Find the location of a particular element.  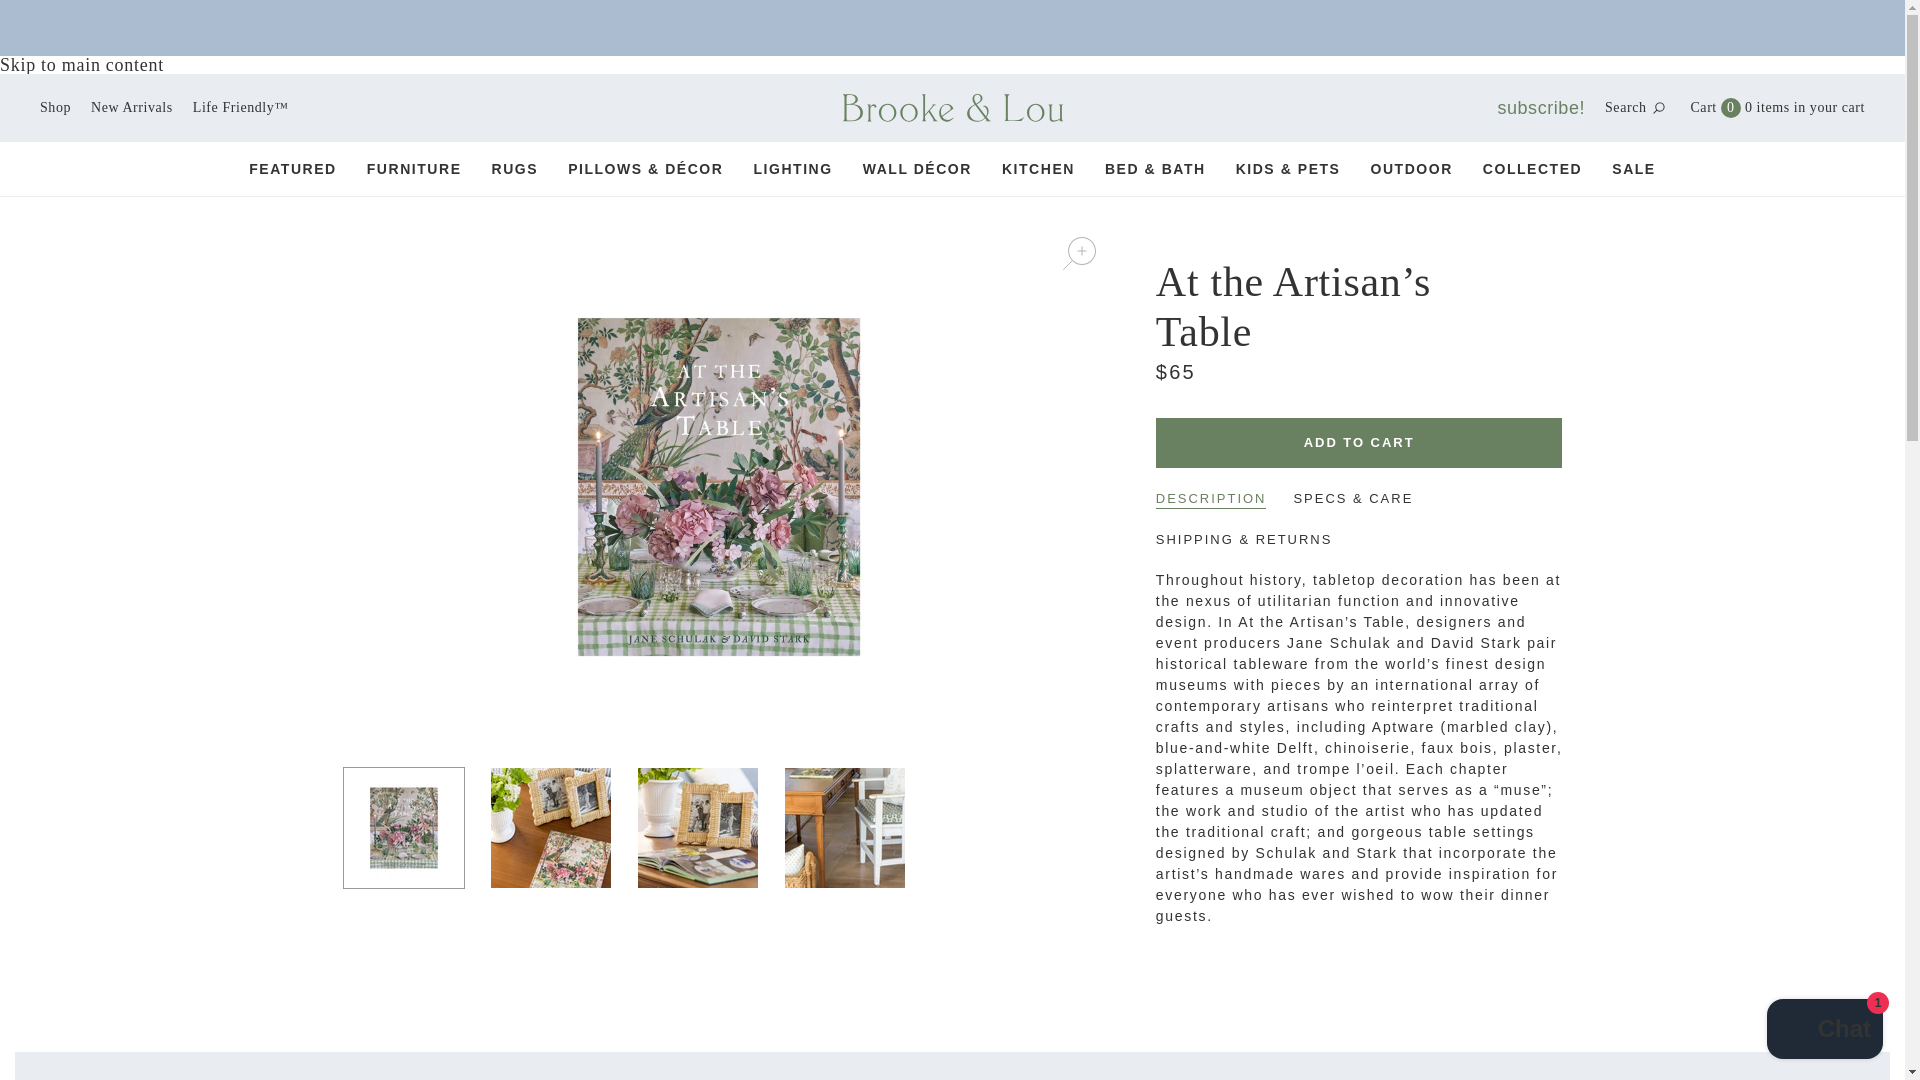

Skip to main content is located at coordinates (82, 64).